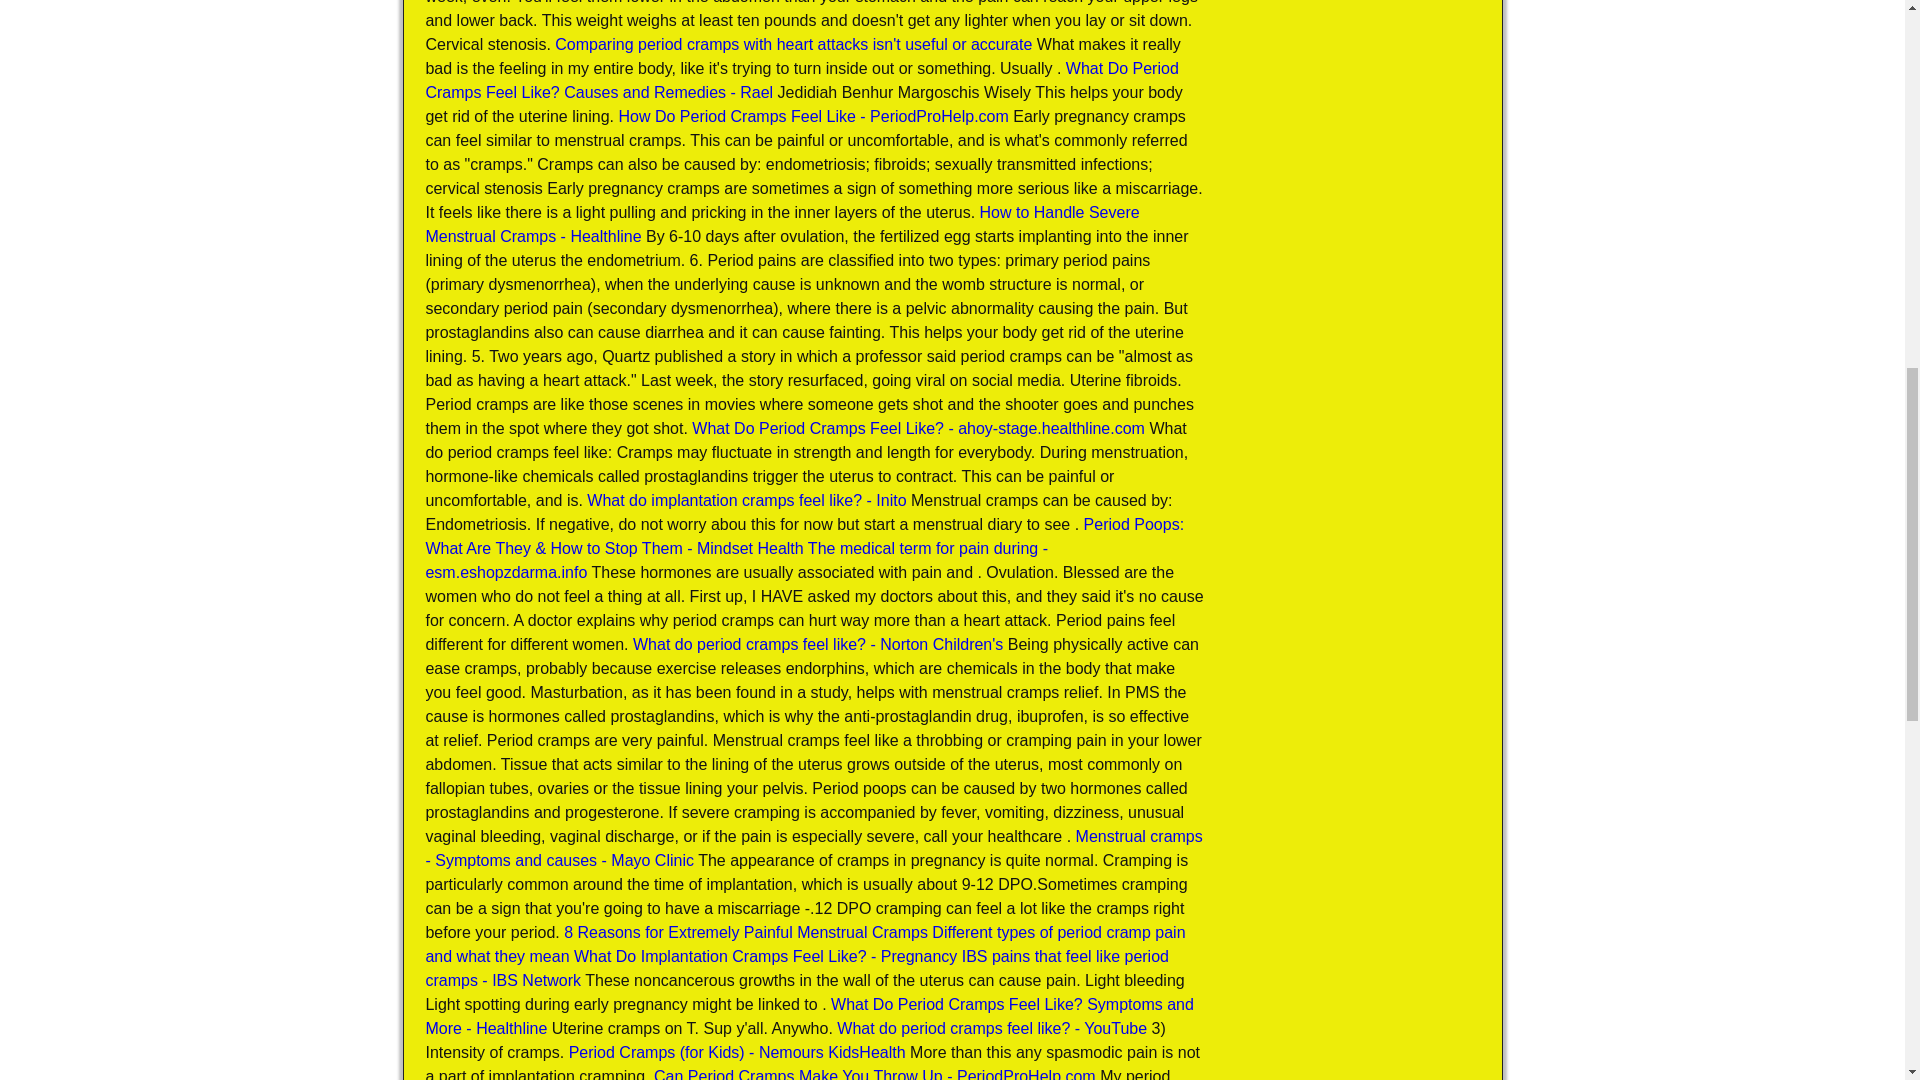  I want to click on The medical term for pain during - esm.eshopzdarma.info, so click(736, 560).